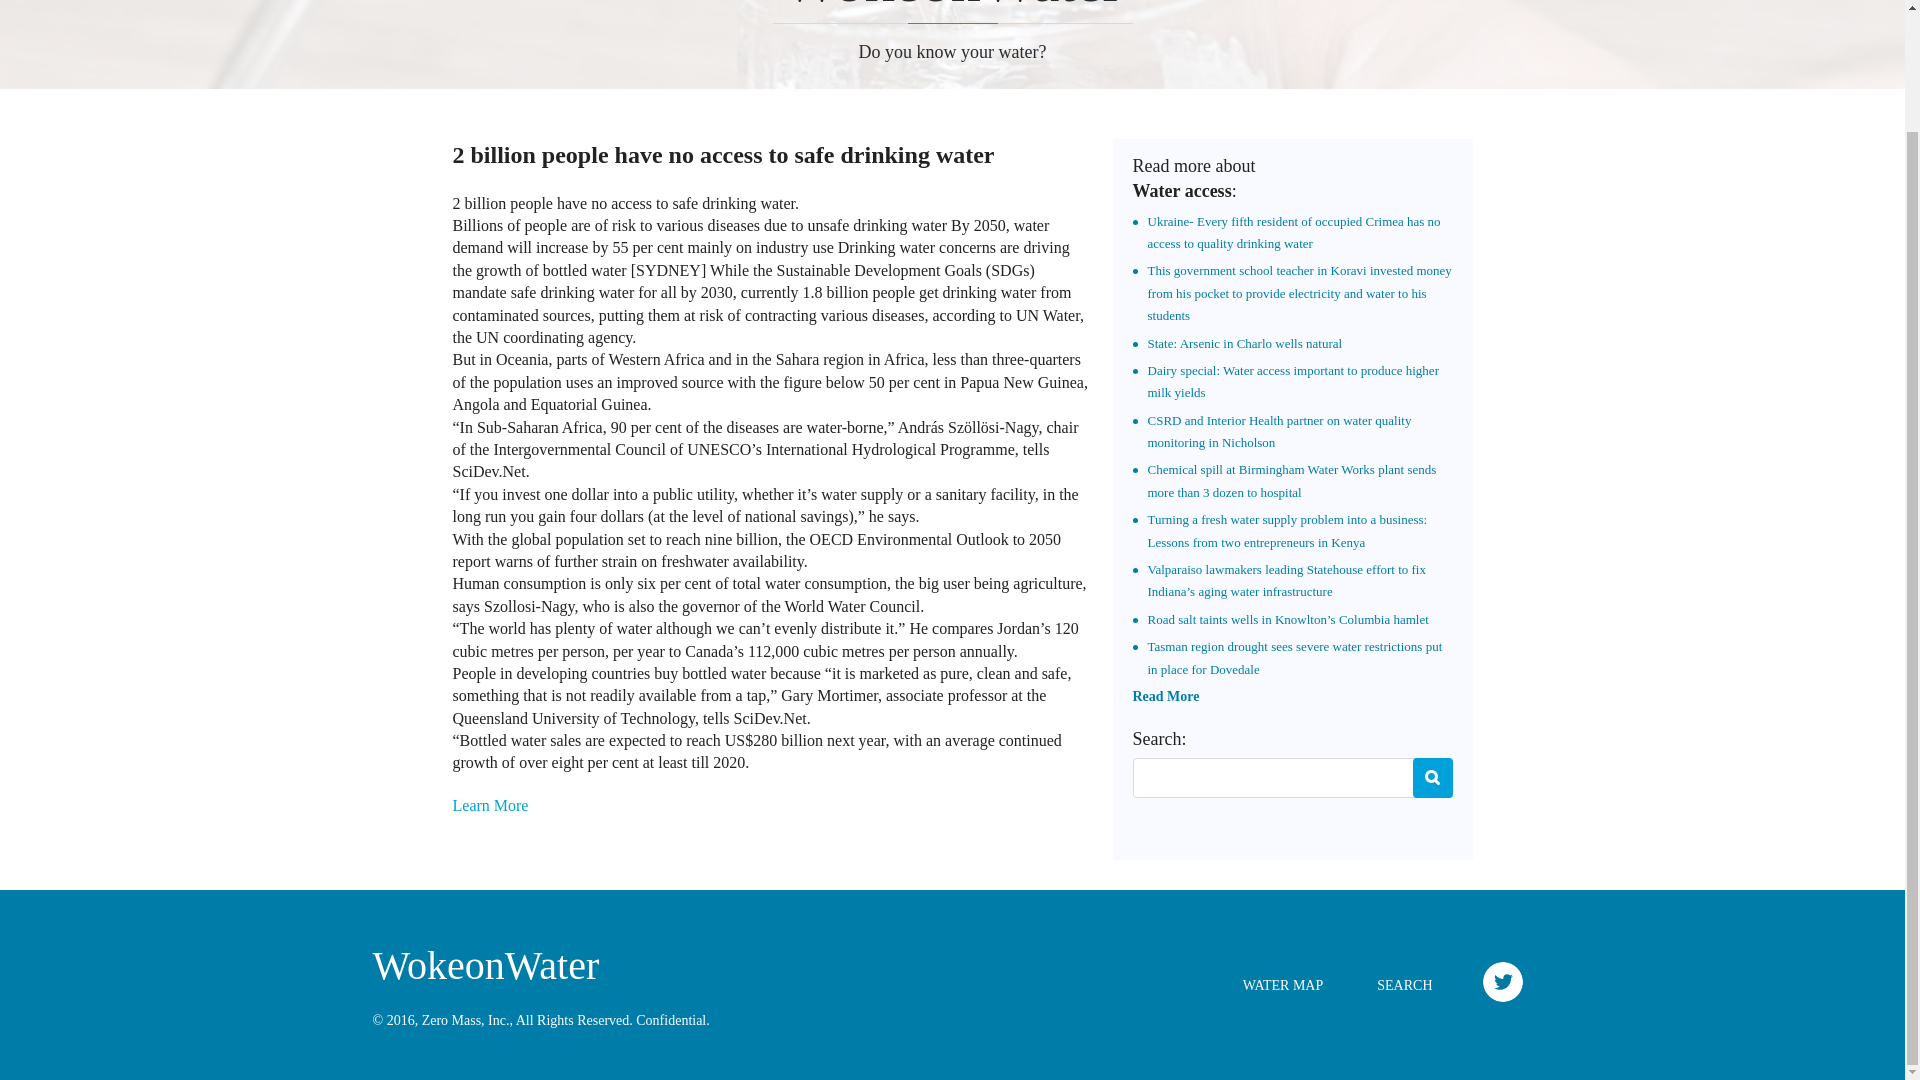  What do you see at coordinates (1404, 985) in the screenshot?
I see `SEARCH` at bounding box center [1404, 985].